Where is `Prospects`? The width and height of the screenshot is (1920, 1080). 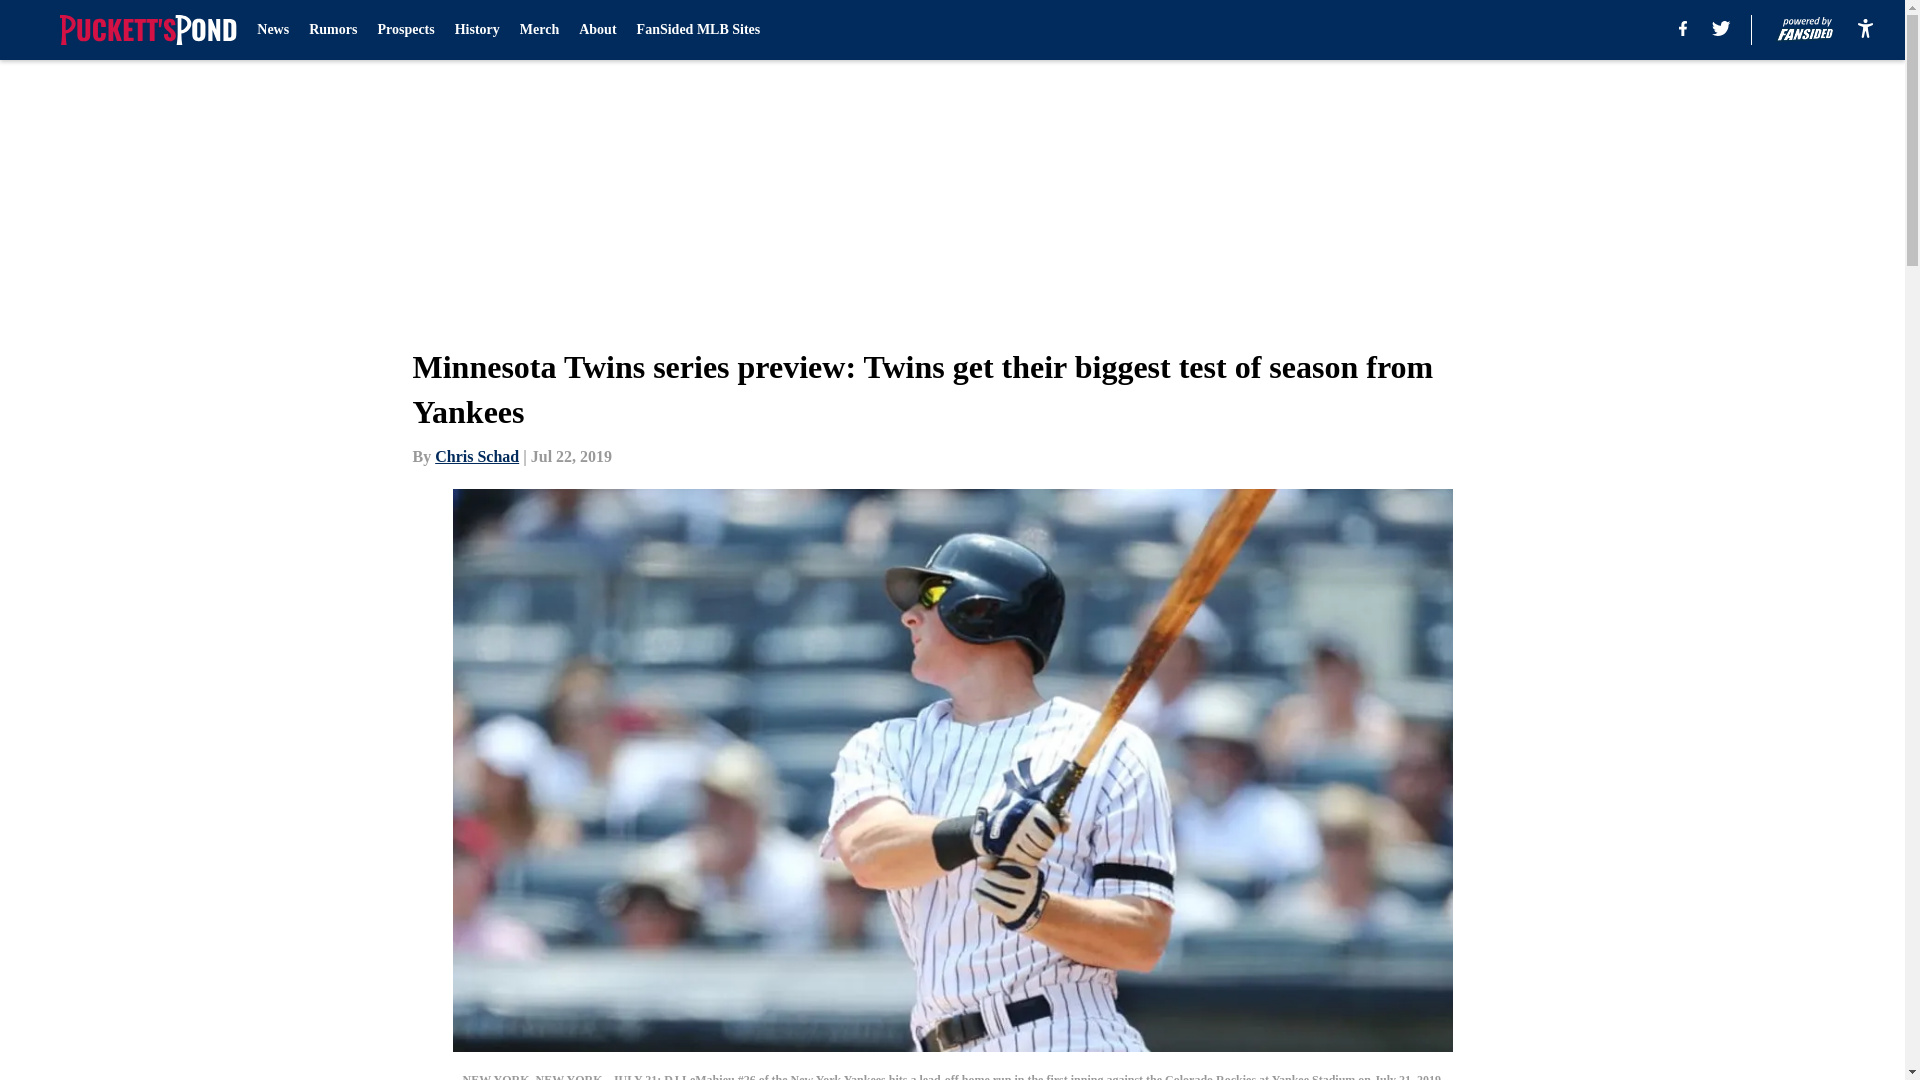
Prospects is located at coordinates (404, 30).